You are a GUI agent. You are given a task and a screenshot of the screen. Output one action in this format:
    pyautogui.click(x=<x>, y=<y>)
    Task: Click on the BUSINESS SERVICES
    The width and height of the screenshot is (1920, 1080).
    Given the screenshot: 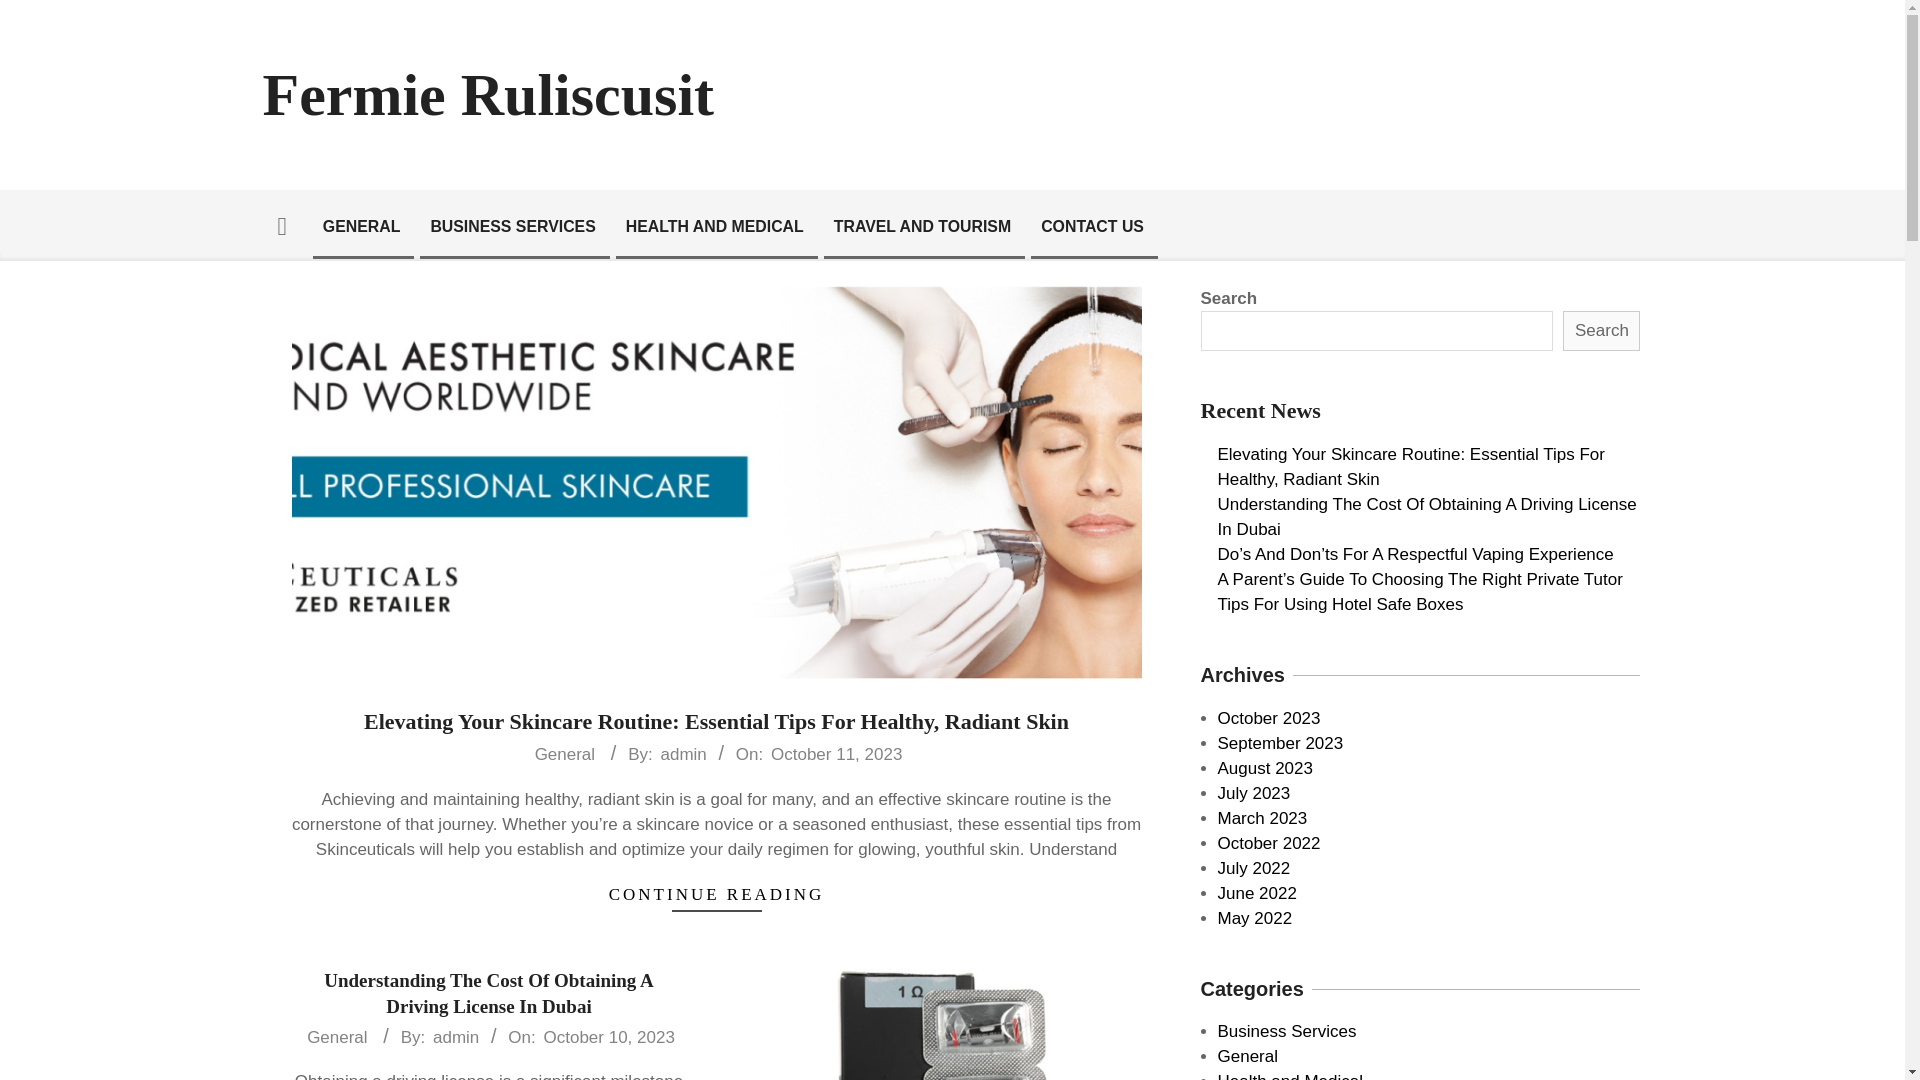 What is the action you would take?
    pyautogui.click(x=512, y=226)
    